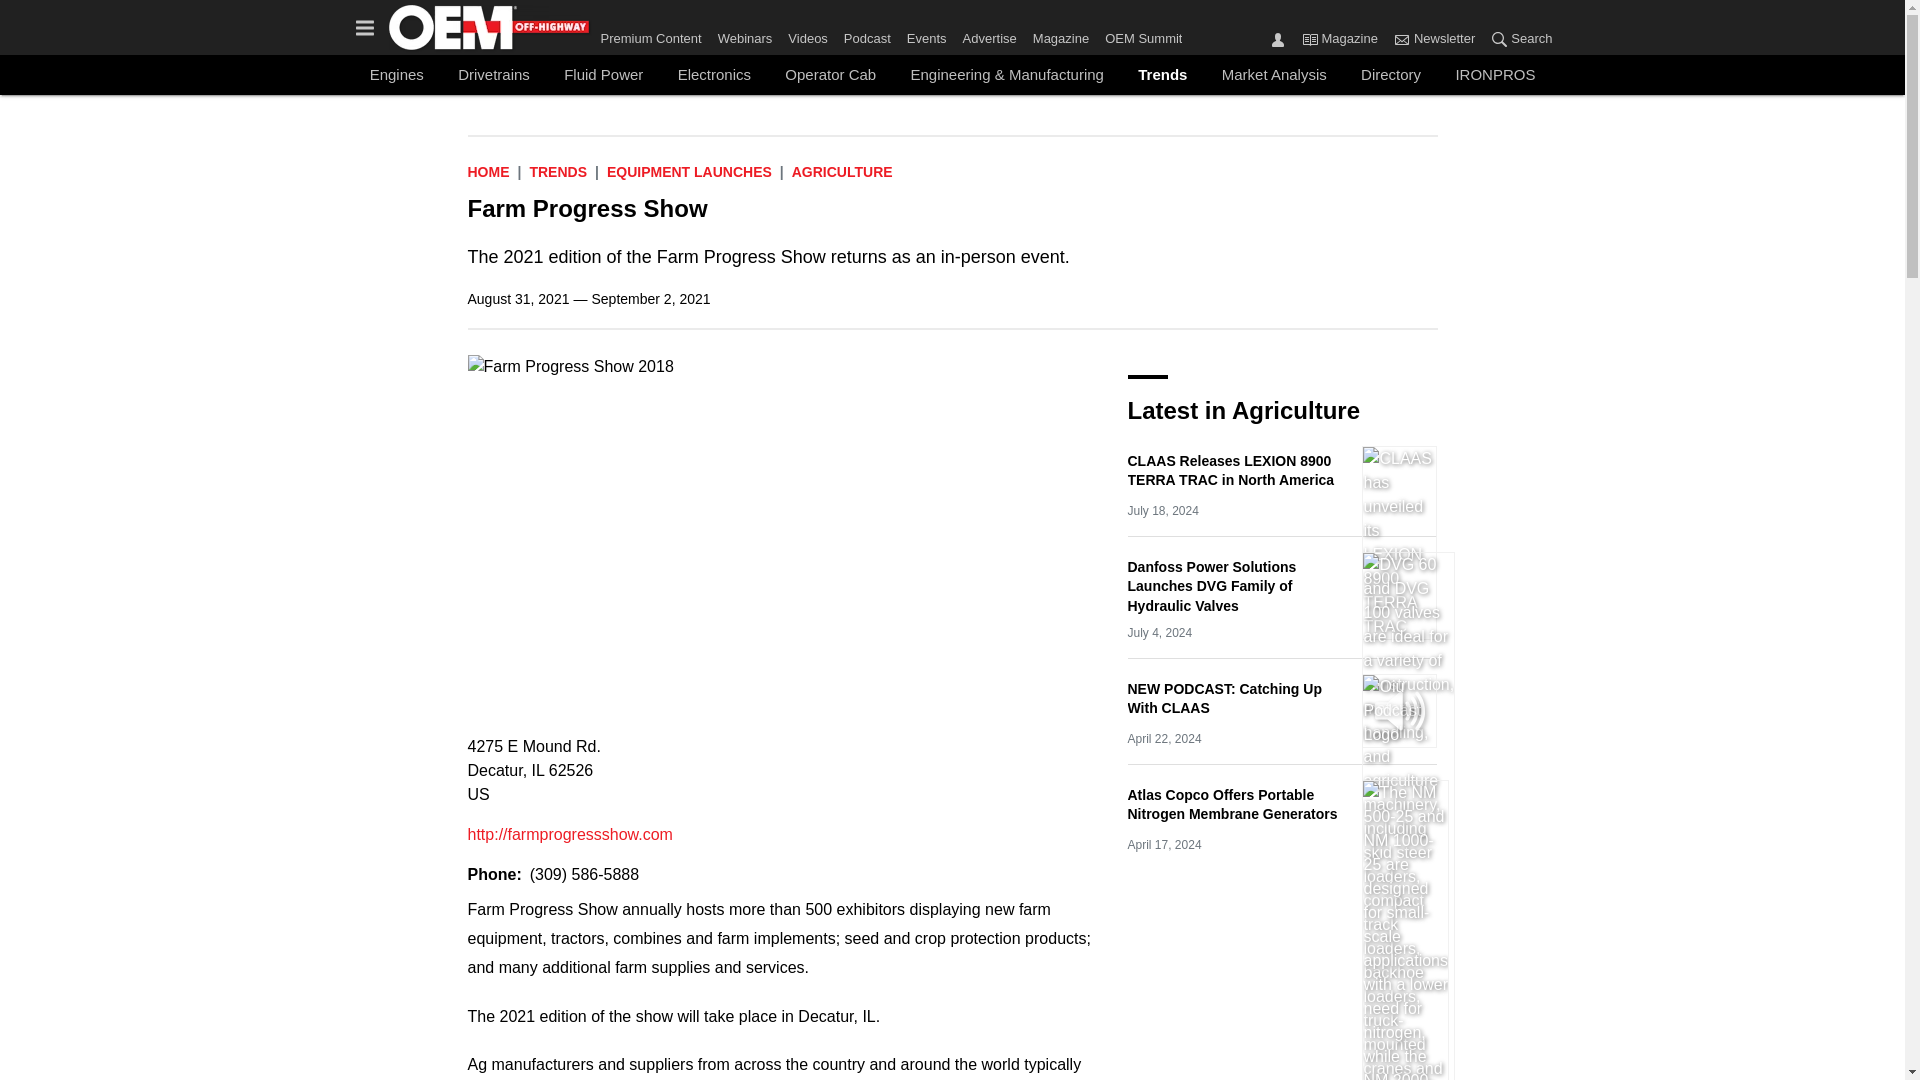  Describe the element at coordinates (842, 172) in the screenshot. I see `Agriculture` at that location.